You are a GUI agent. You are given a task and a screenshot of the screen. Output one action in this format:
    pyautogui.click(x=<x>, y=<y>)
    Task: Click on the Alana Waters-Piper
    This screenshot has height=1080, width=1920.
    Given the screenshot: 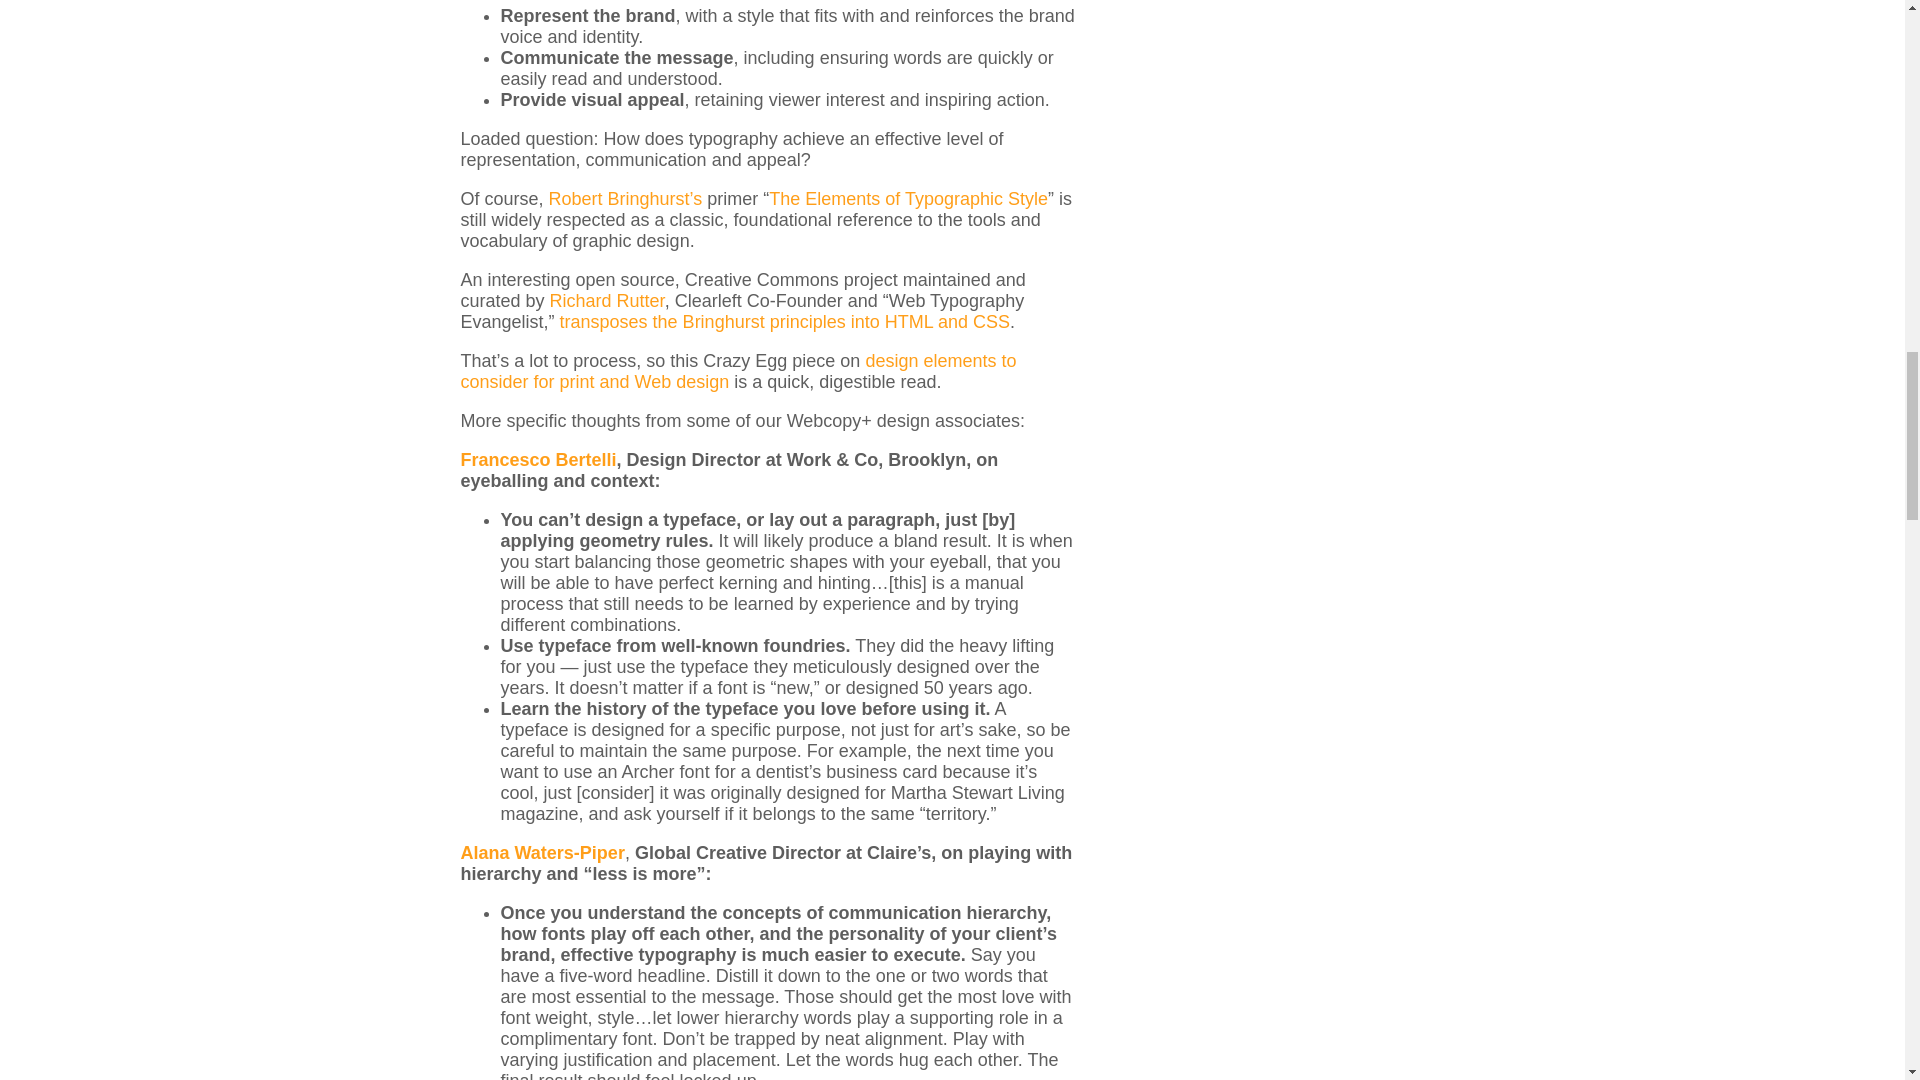 What is the action you would take?
    pyautogui.click(x=542, y=852)
    